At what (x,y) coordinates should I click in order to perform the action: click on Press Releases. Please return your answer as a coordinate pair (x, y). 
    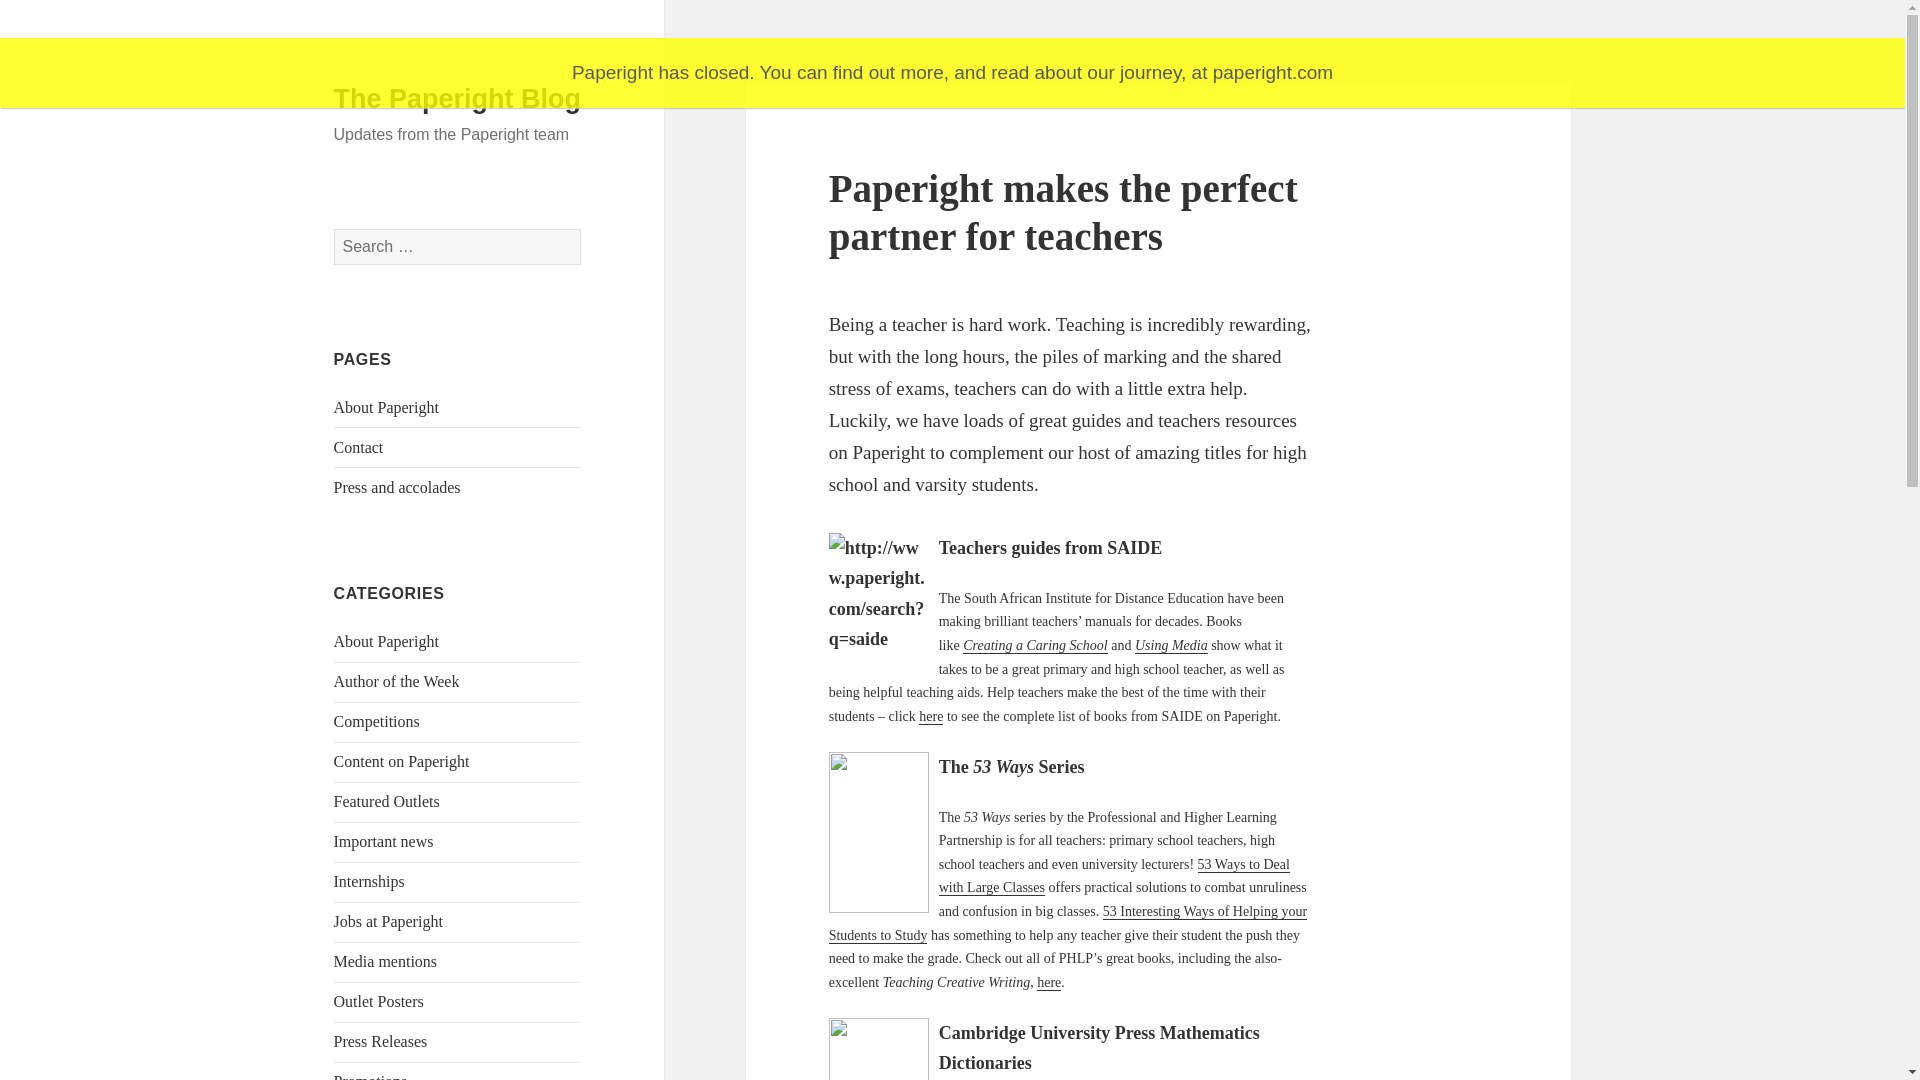
    Looking at the image, I should click on (381, 1040).